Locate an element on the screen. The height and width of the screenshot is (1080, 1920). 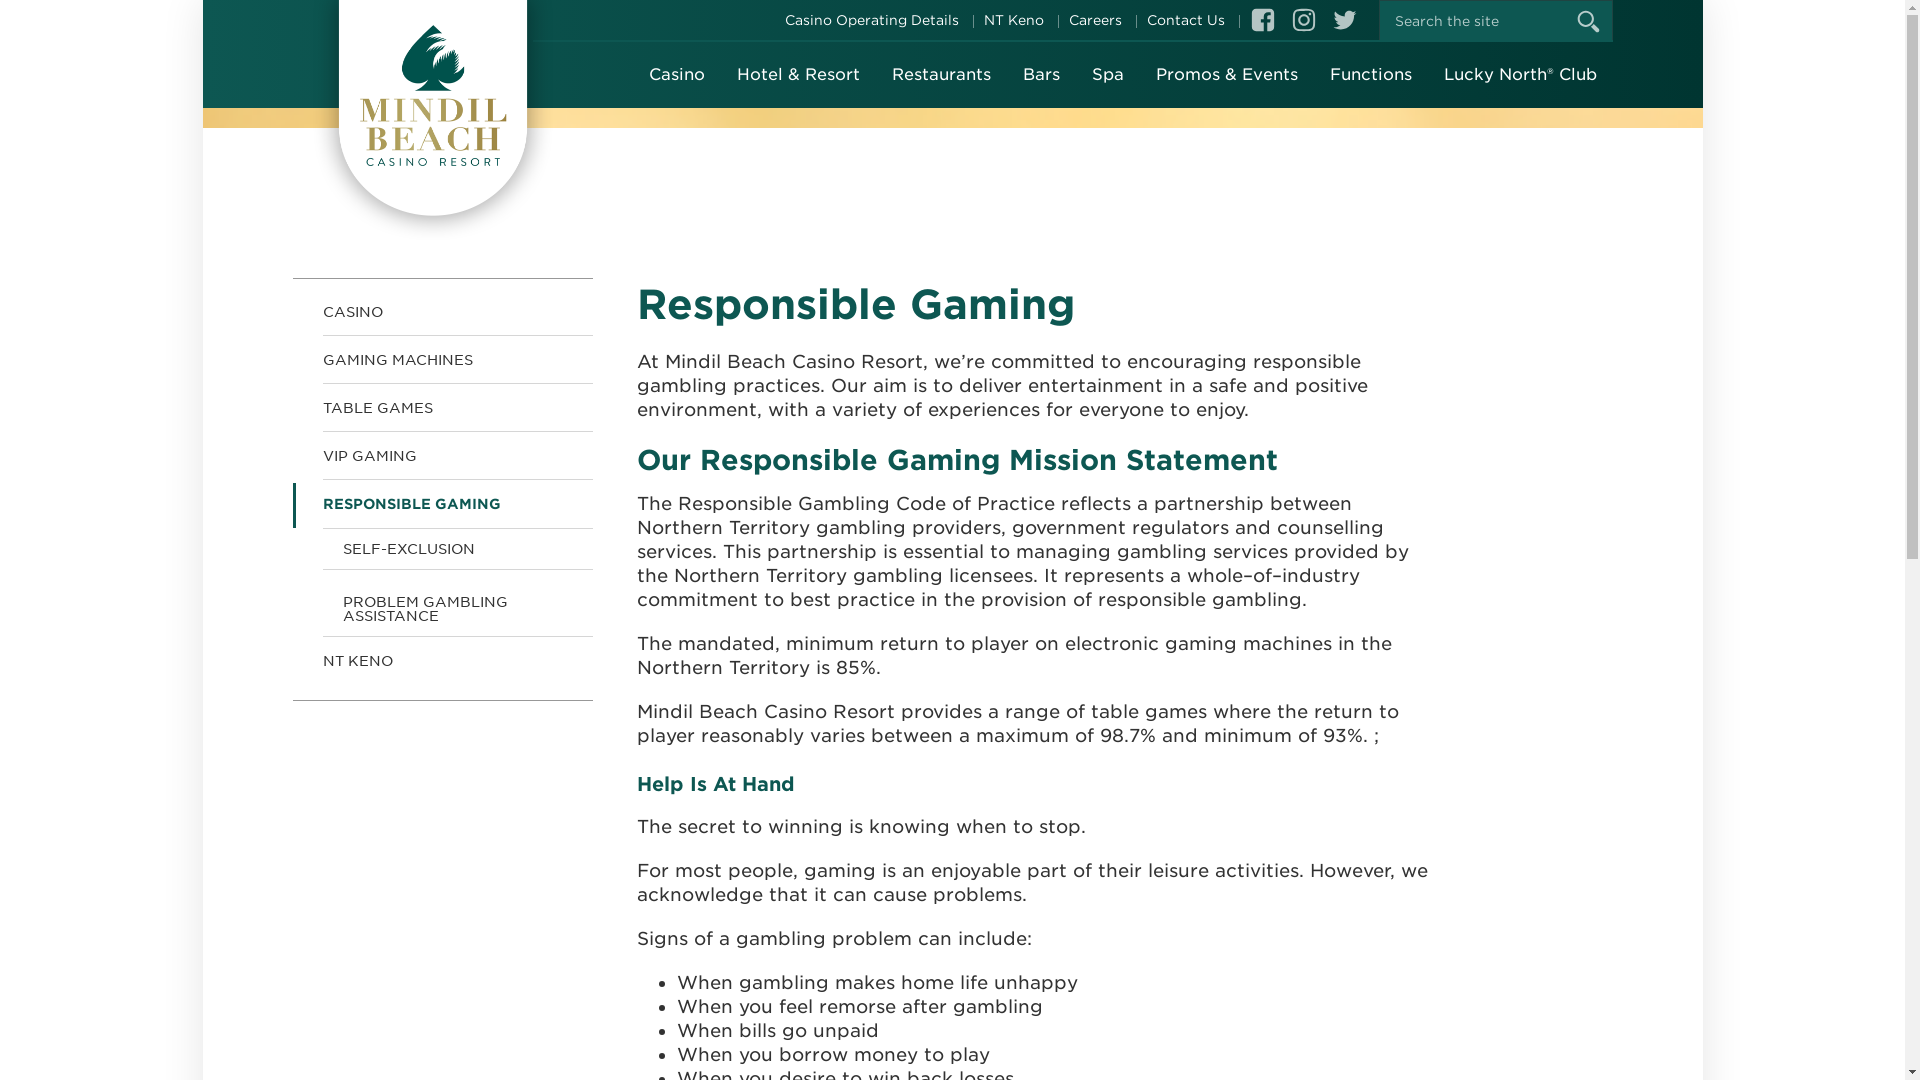
Spa is located at coordinates (1108, 75).